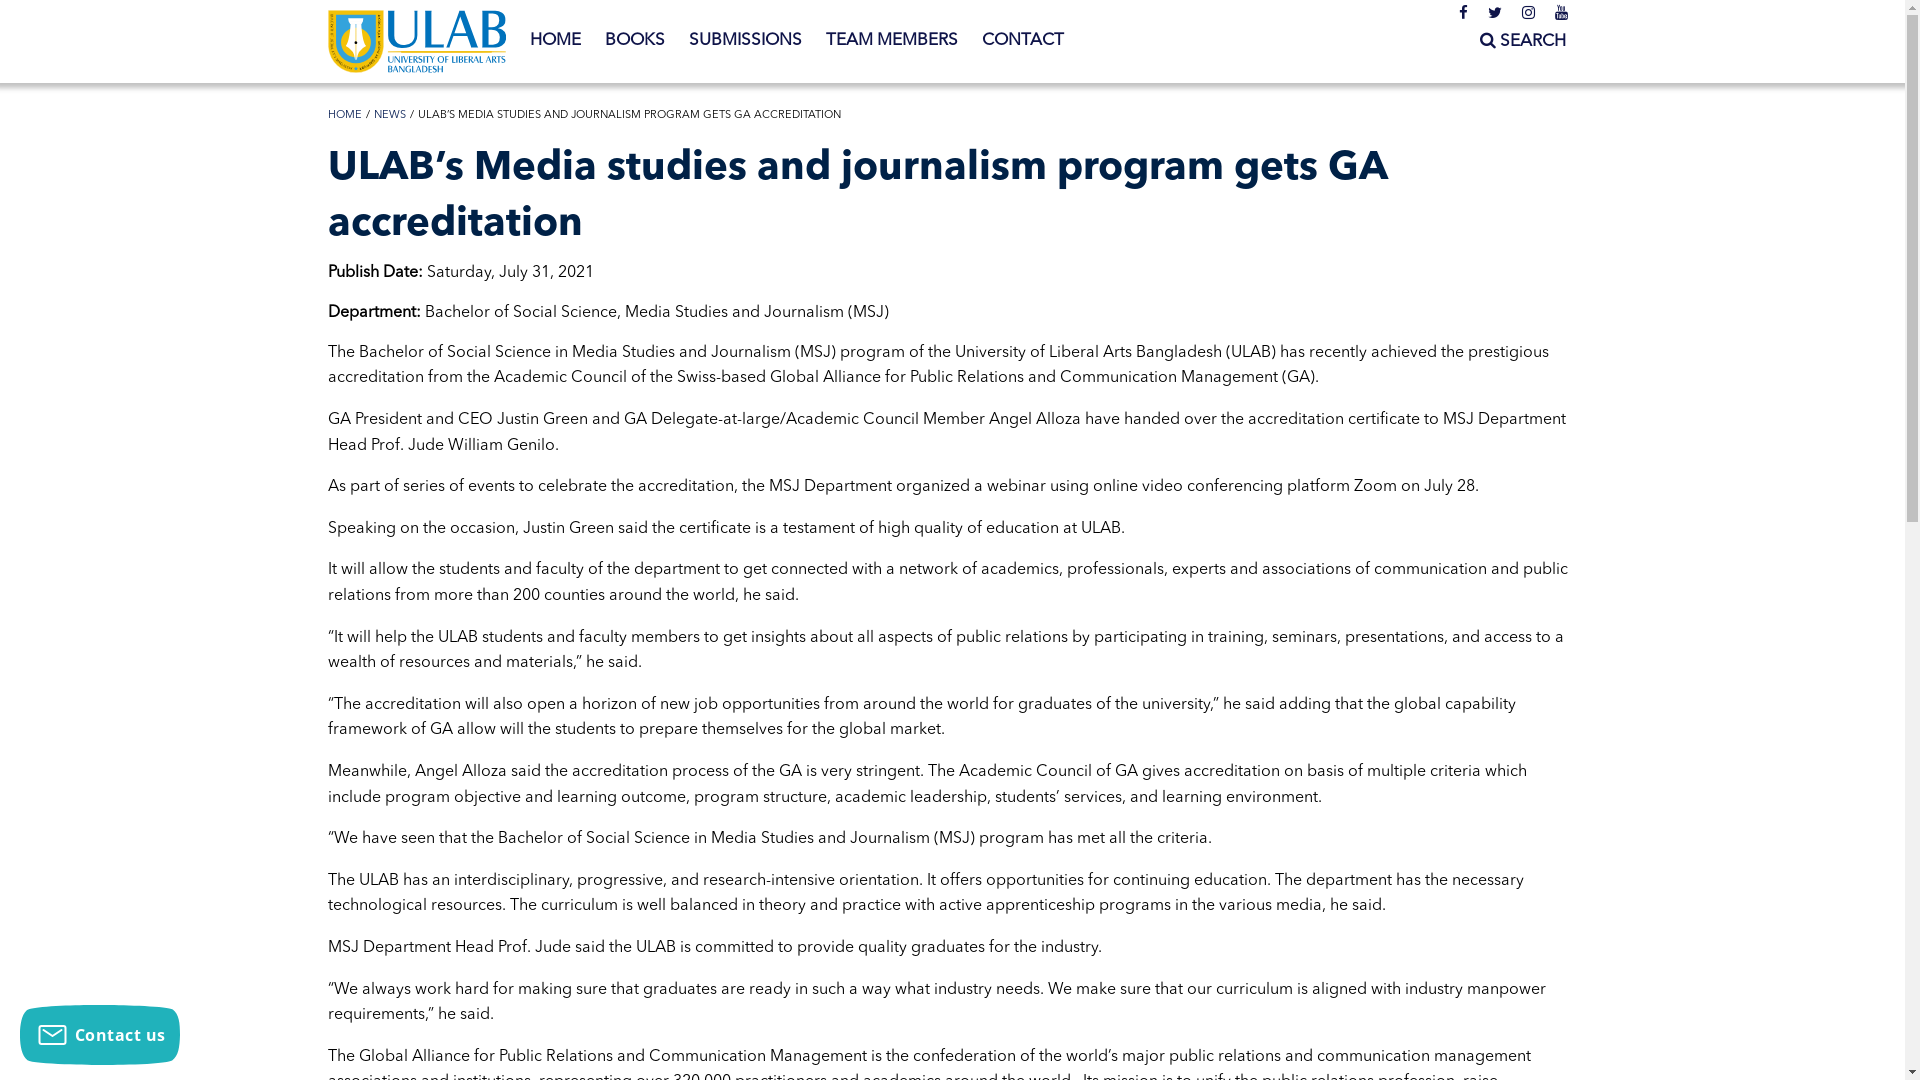 The height and width of the screenshot is (1080, 1920). What do you see at coordinates (744, 41) in the screenshot?
I see `SUBMISSIONS` at bounding box center [744, 41].